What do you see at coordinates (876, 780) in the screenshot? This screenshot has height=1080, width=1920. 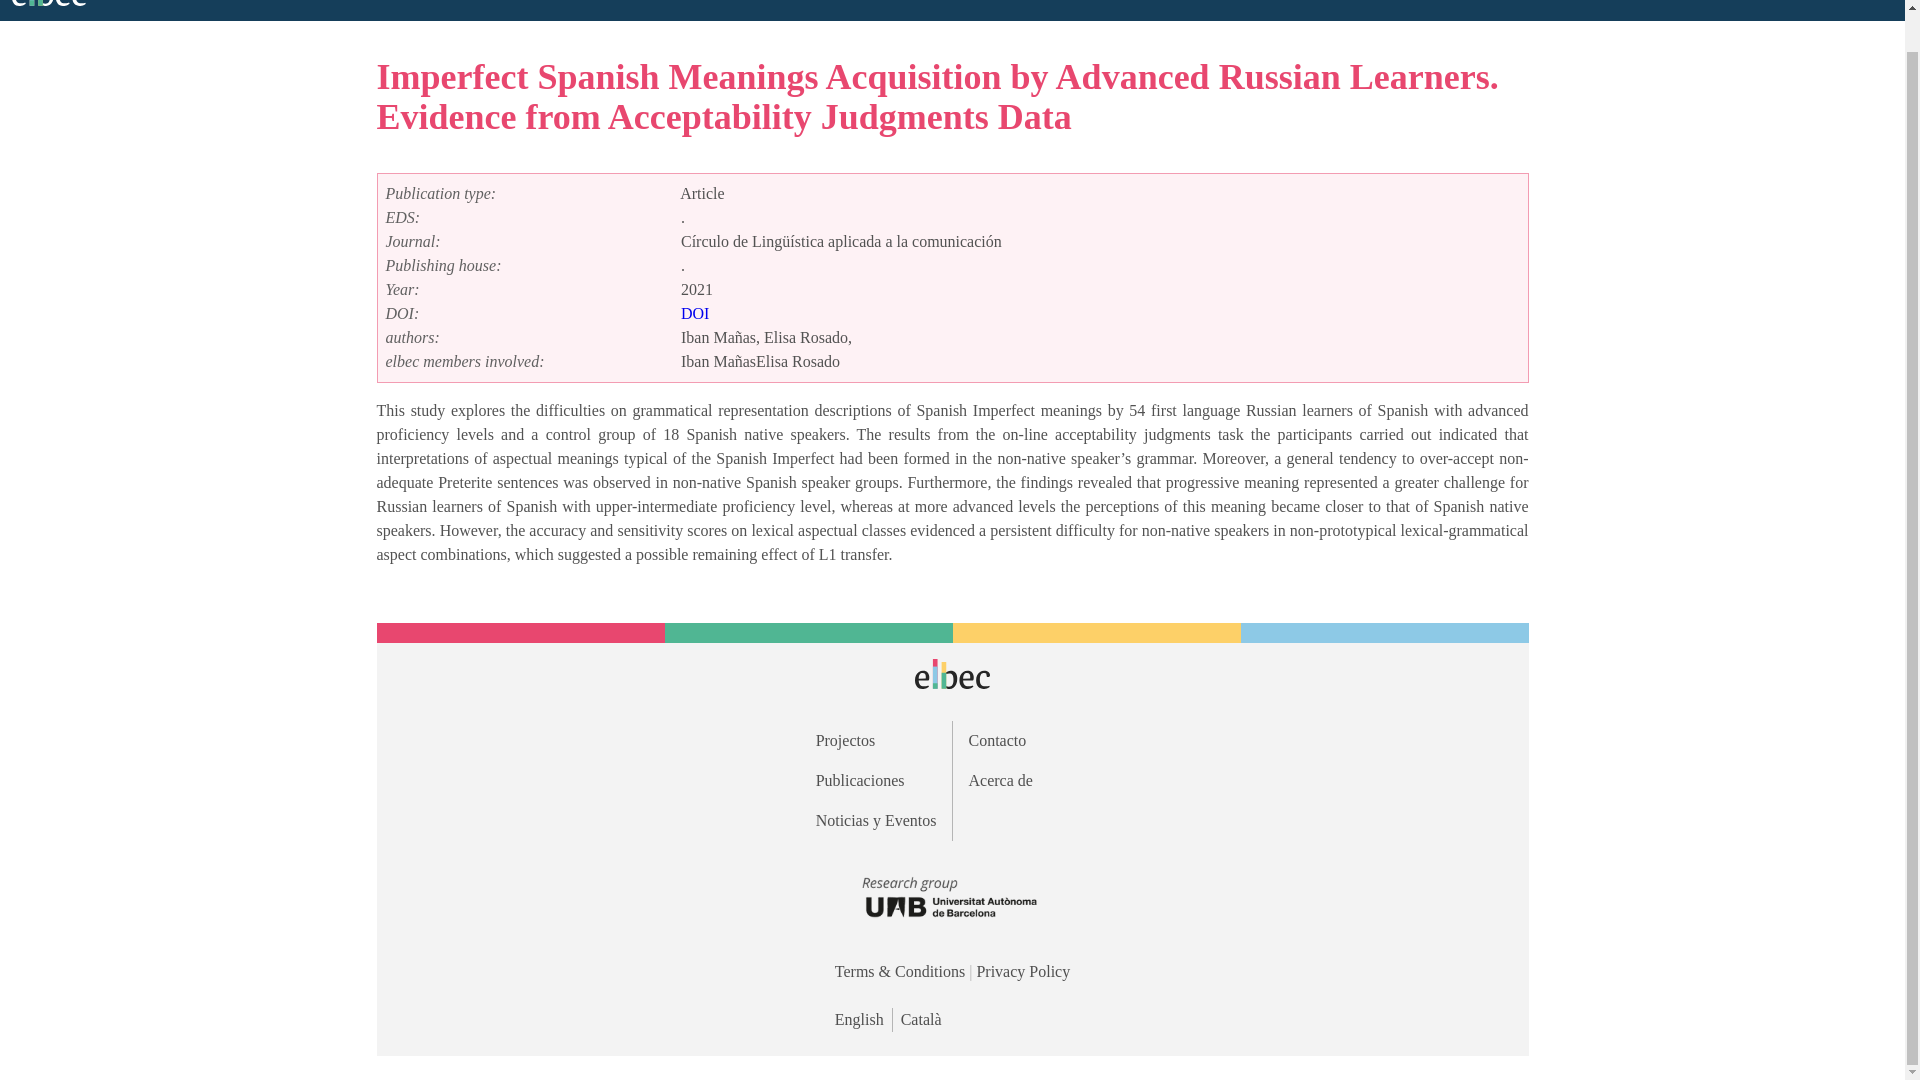 I see `Publicaciones` at bounding box center [876, 780].